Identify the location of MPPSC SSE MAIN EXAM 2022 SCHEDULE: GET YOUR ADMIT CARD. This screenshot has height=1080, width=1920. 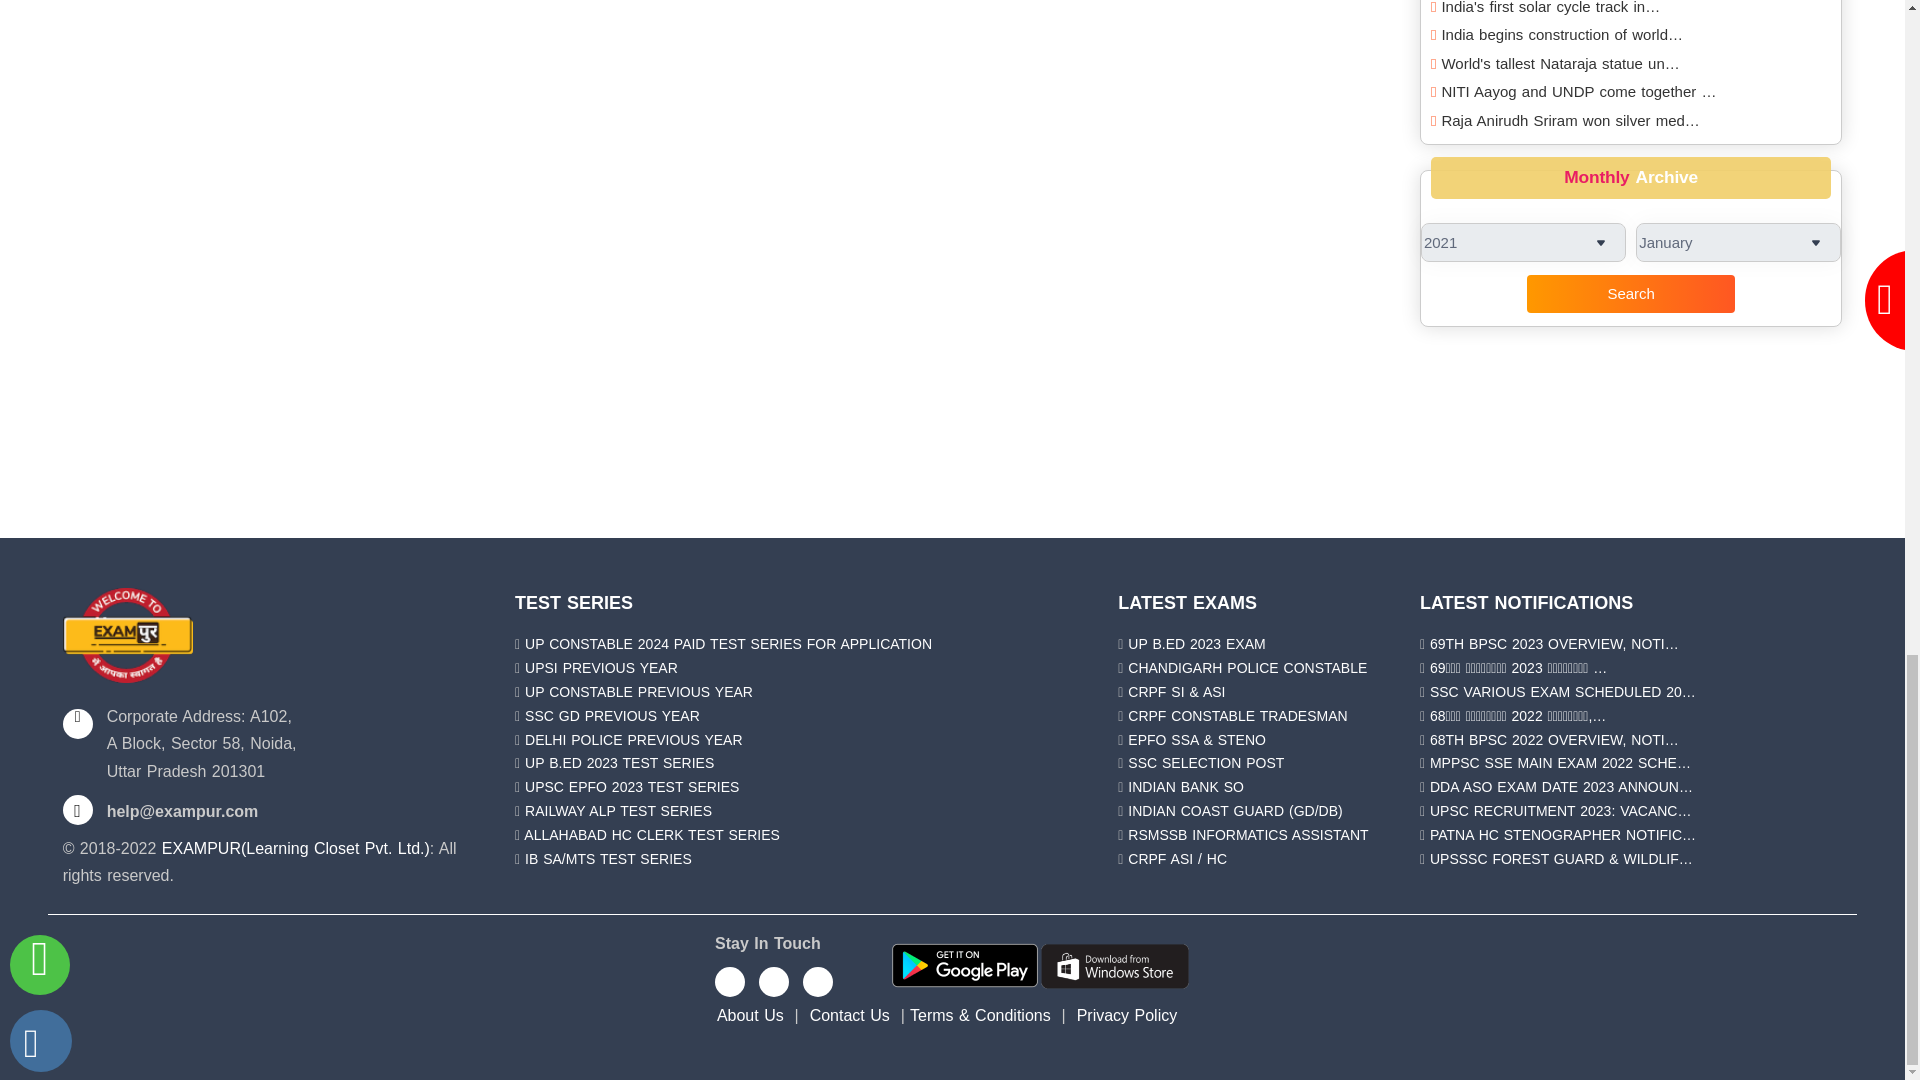
(1560, 762).